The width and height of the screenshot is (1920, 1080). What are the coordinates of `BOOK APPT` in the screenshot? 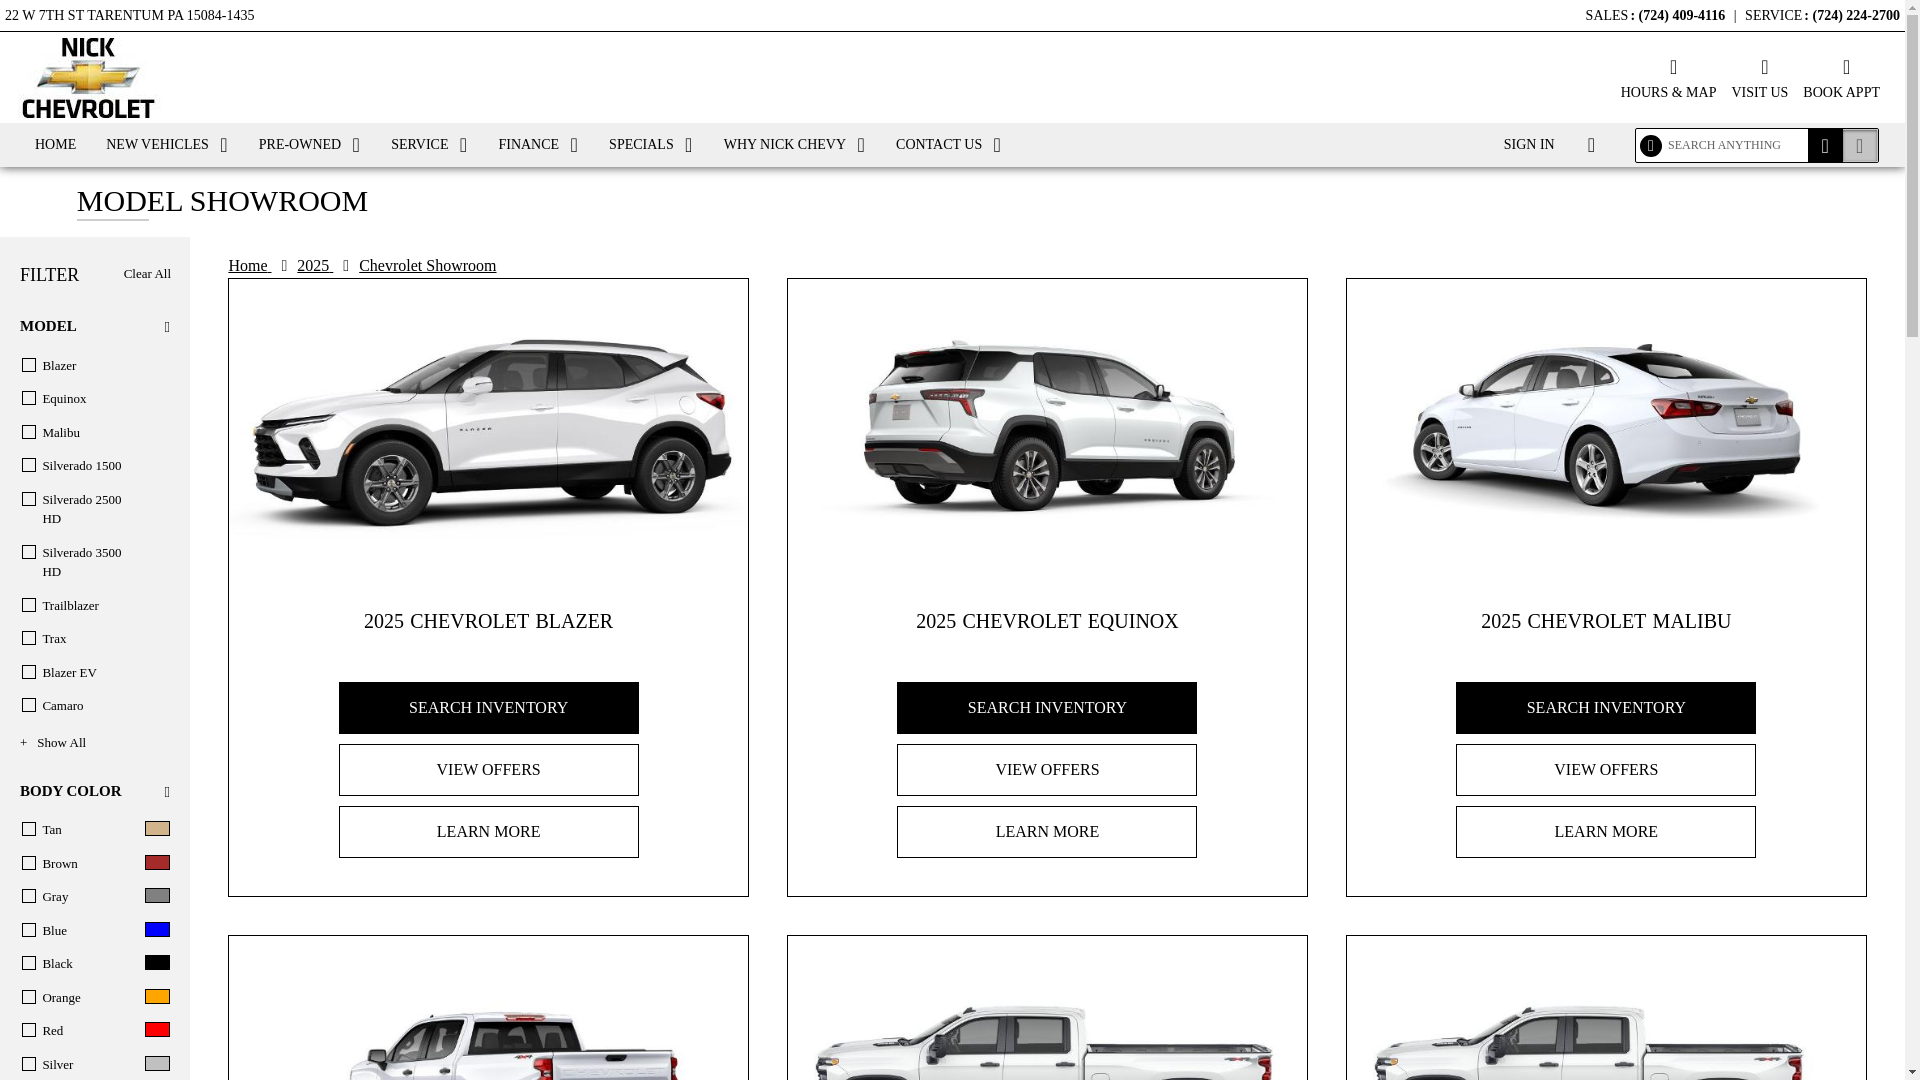 It's located at (1840, 76).